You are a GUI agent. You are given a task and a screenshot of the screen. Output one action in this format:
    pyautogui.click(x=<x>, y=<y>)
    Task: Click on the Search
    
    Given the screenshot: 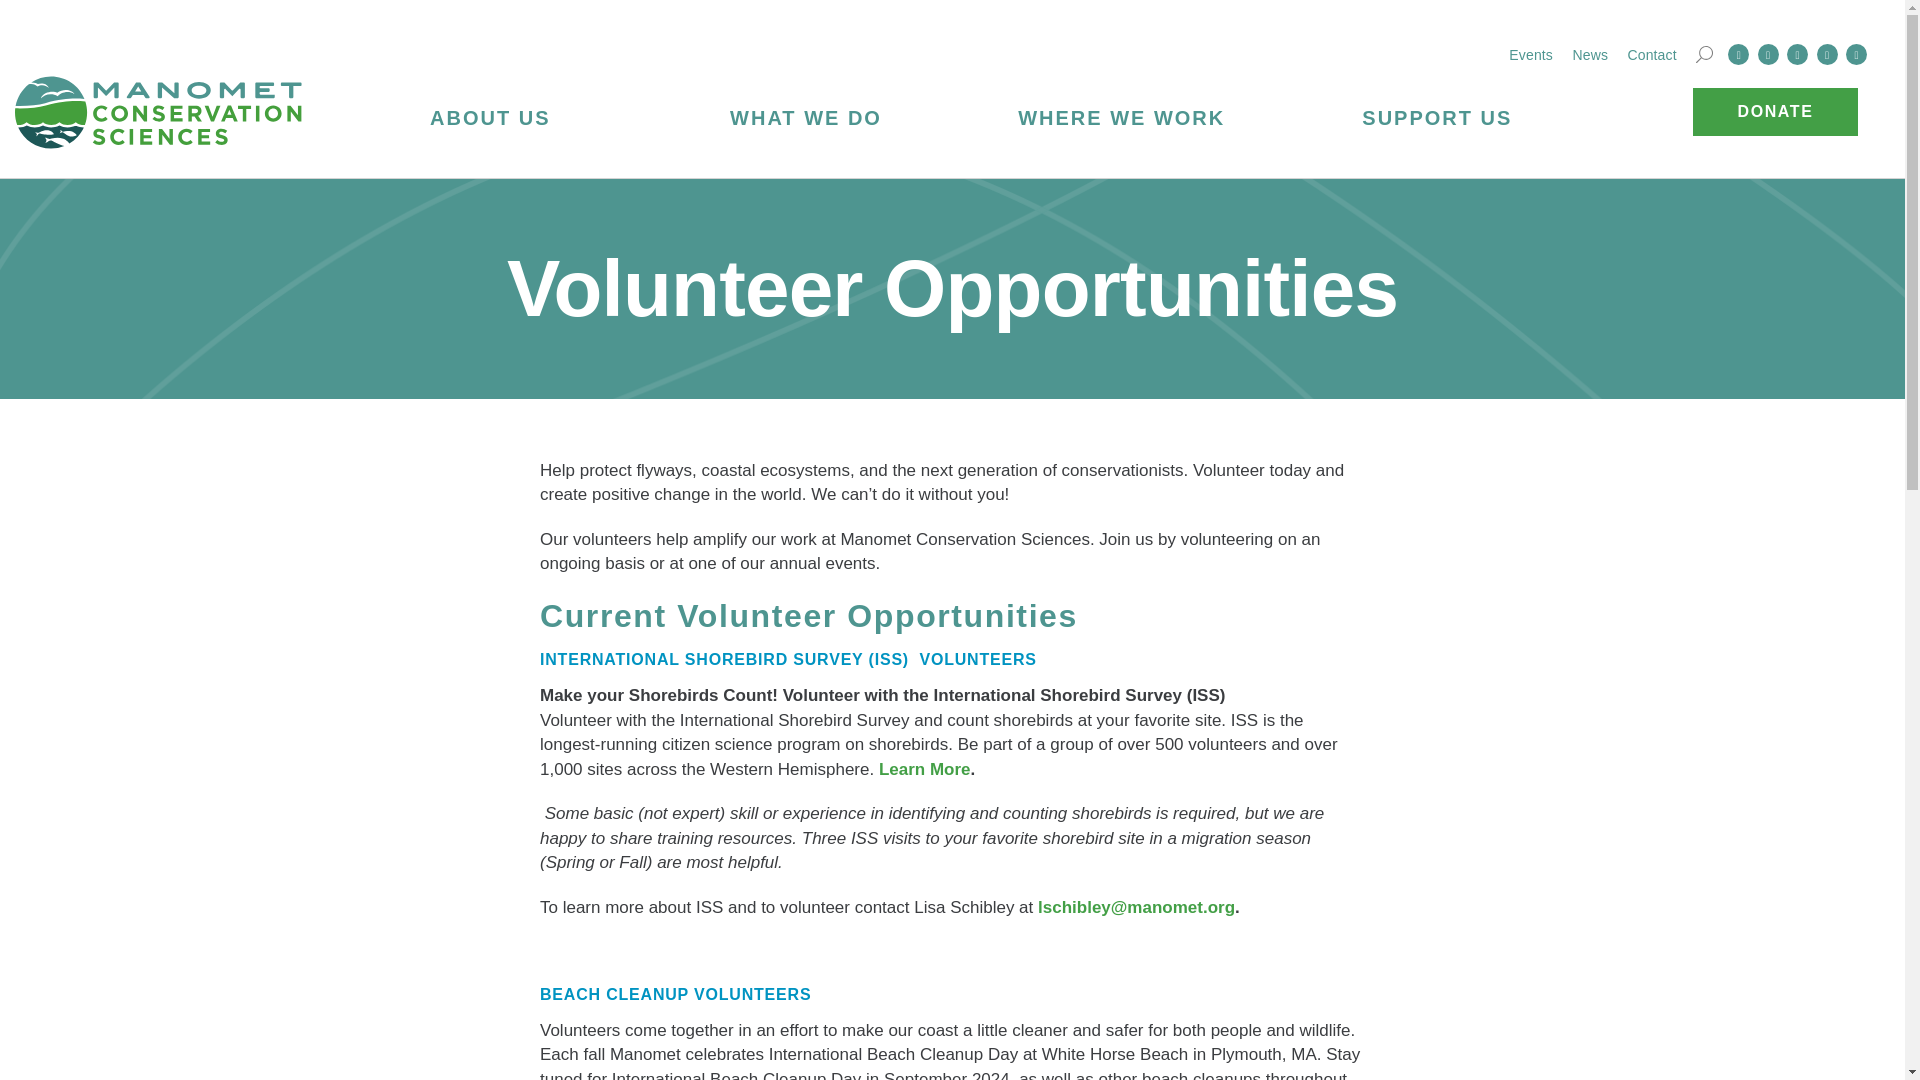 What is the action you would take?
    pyautogui.click(x=1704, y=54)
    